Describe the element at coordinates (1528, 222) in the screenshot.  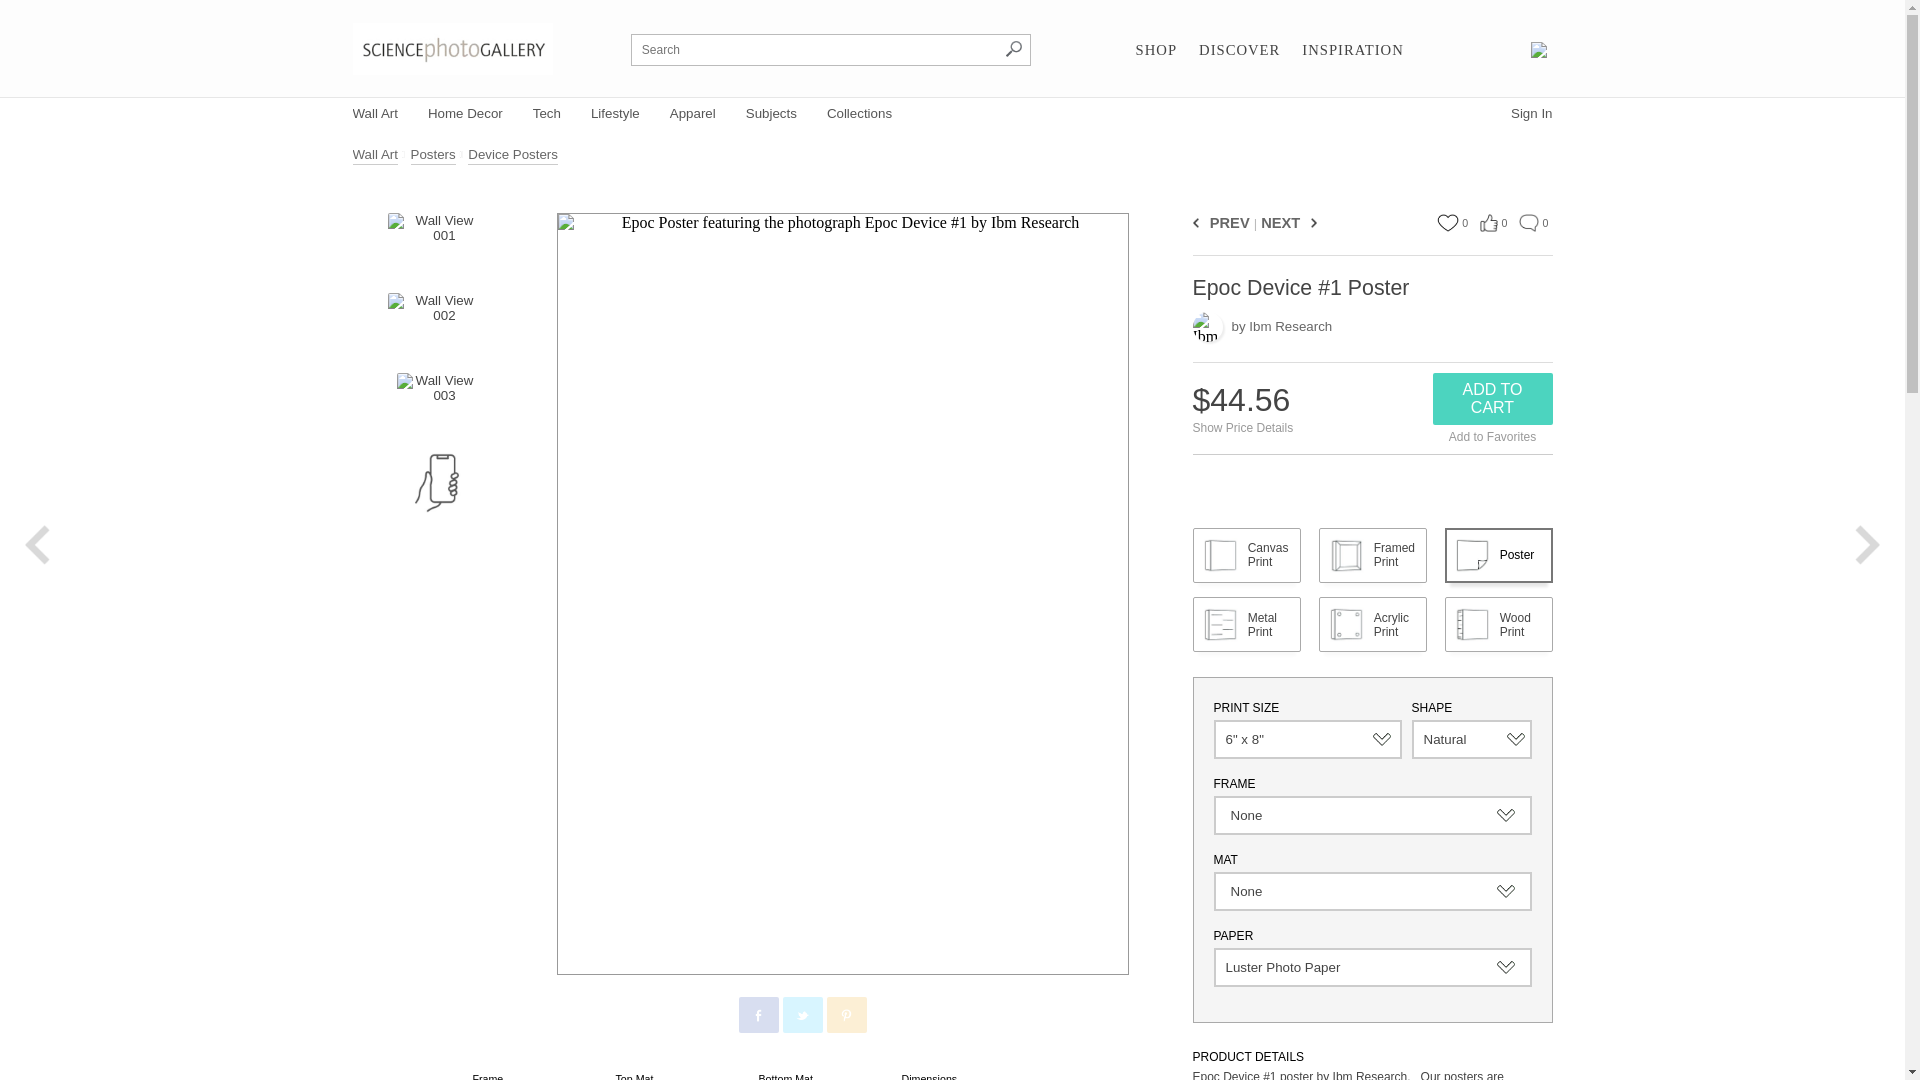
I see `Comment` at that location.